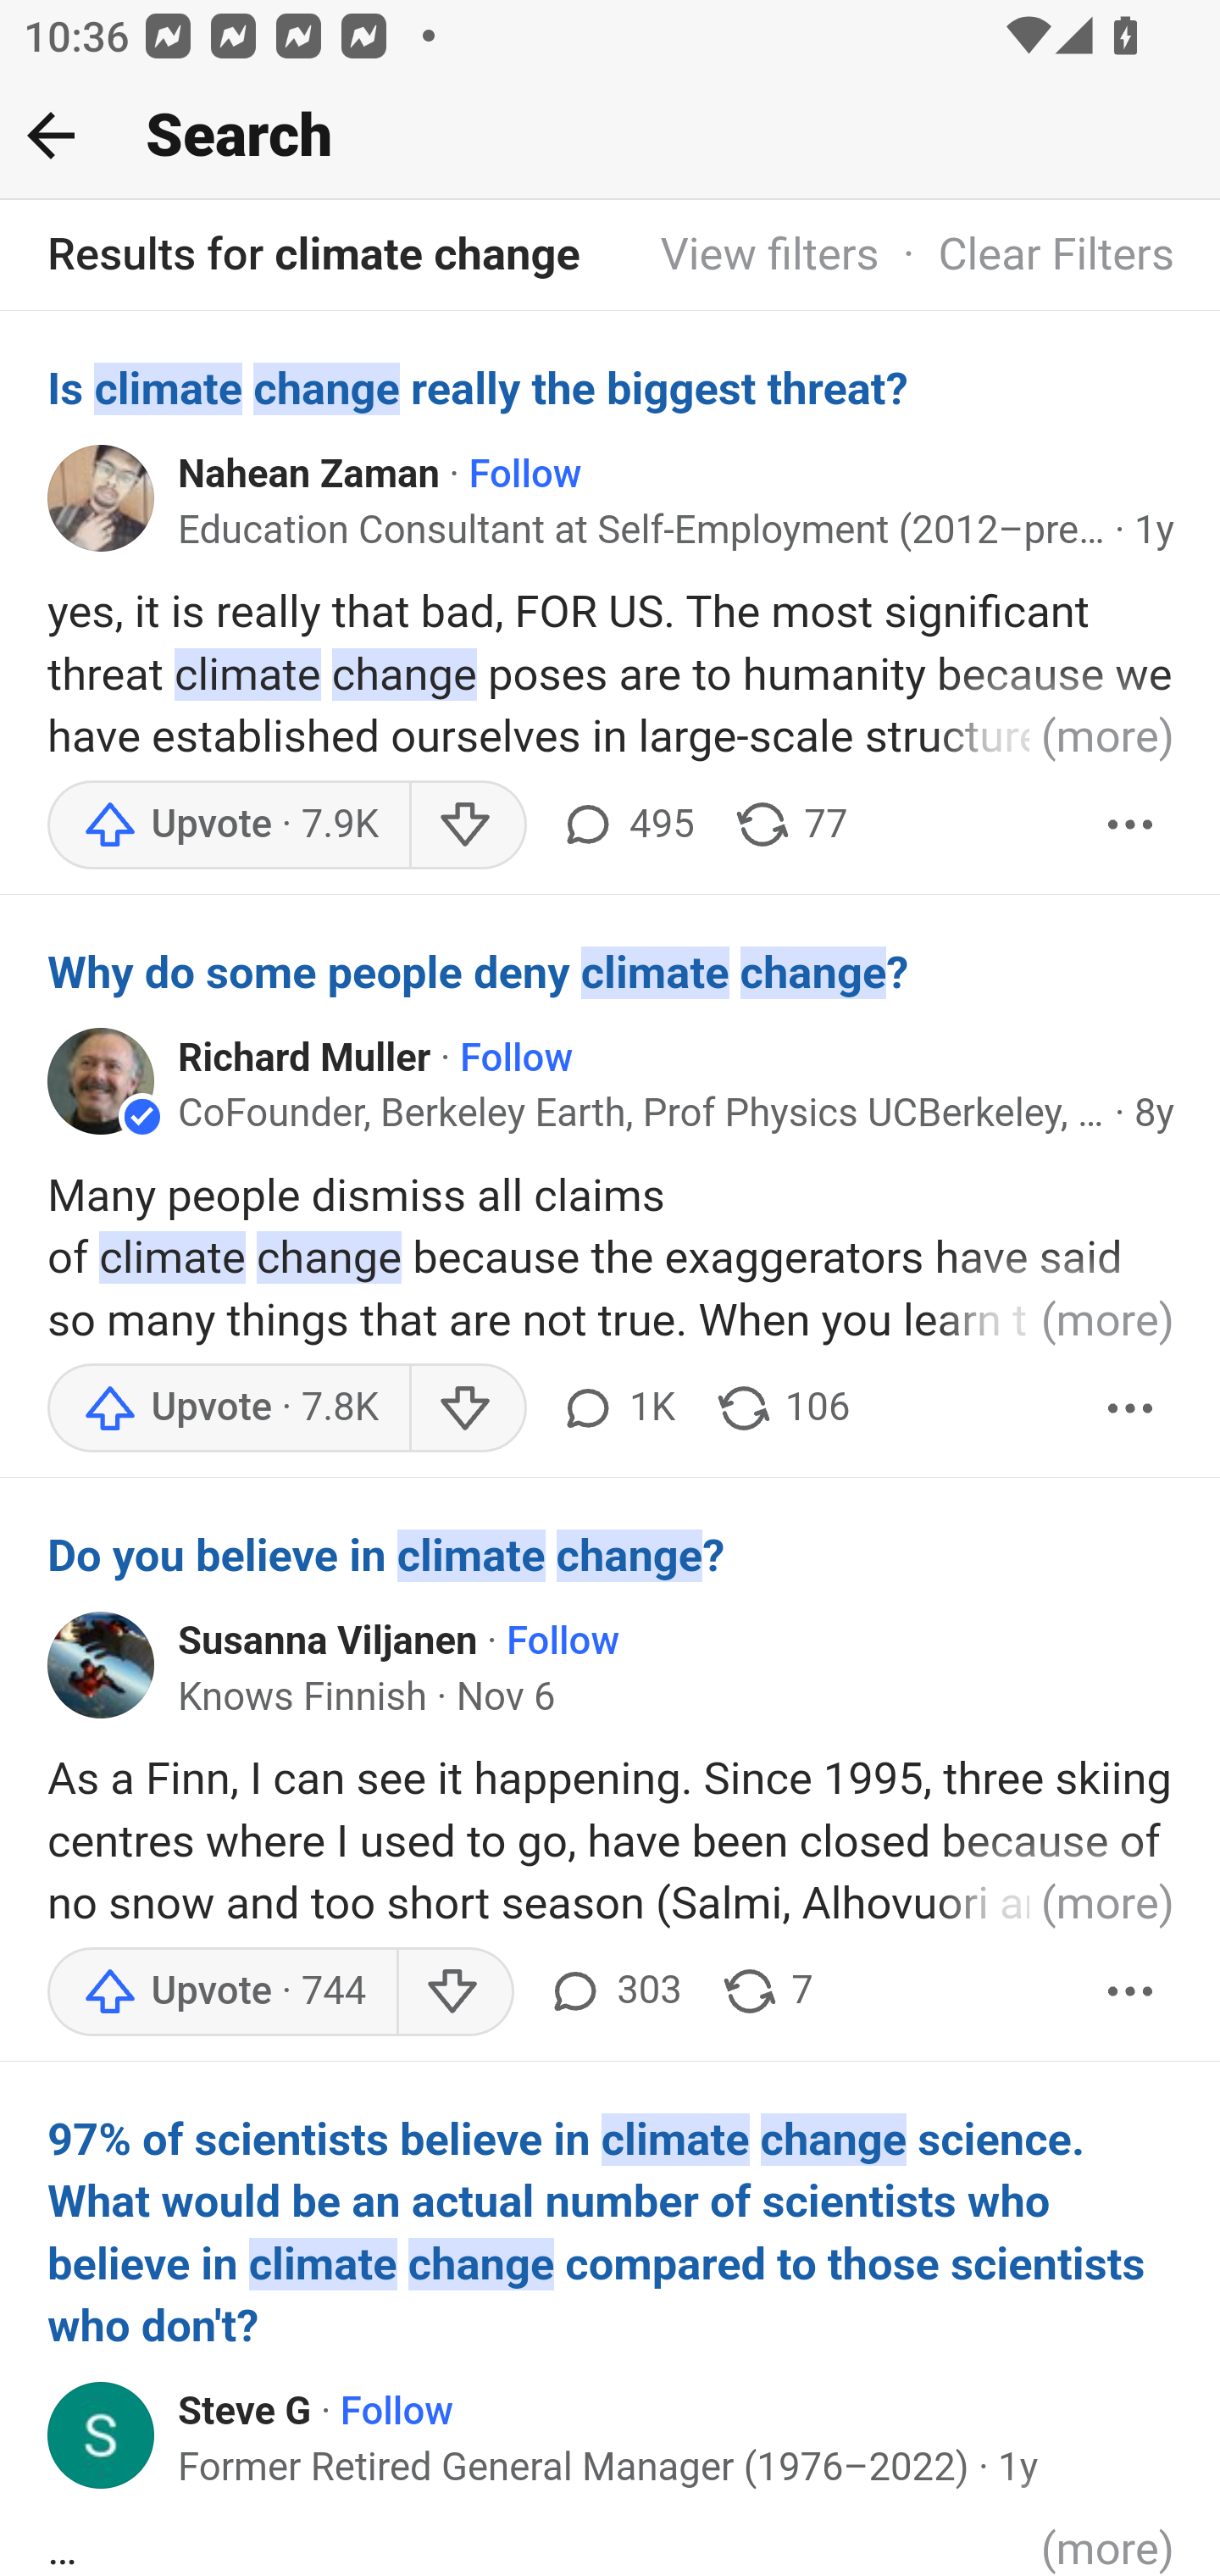  I want to click on 1y 1 y, so click(1018, 2466).